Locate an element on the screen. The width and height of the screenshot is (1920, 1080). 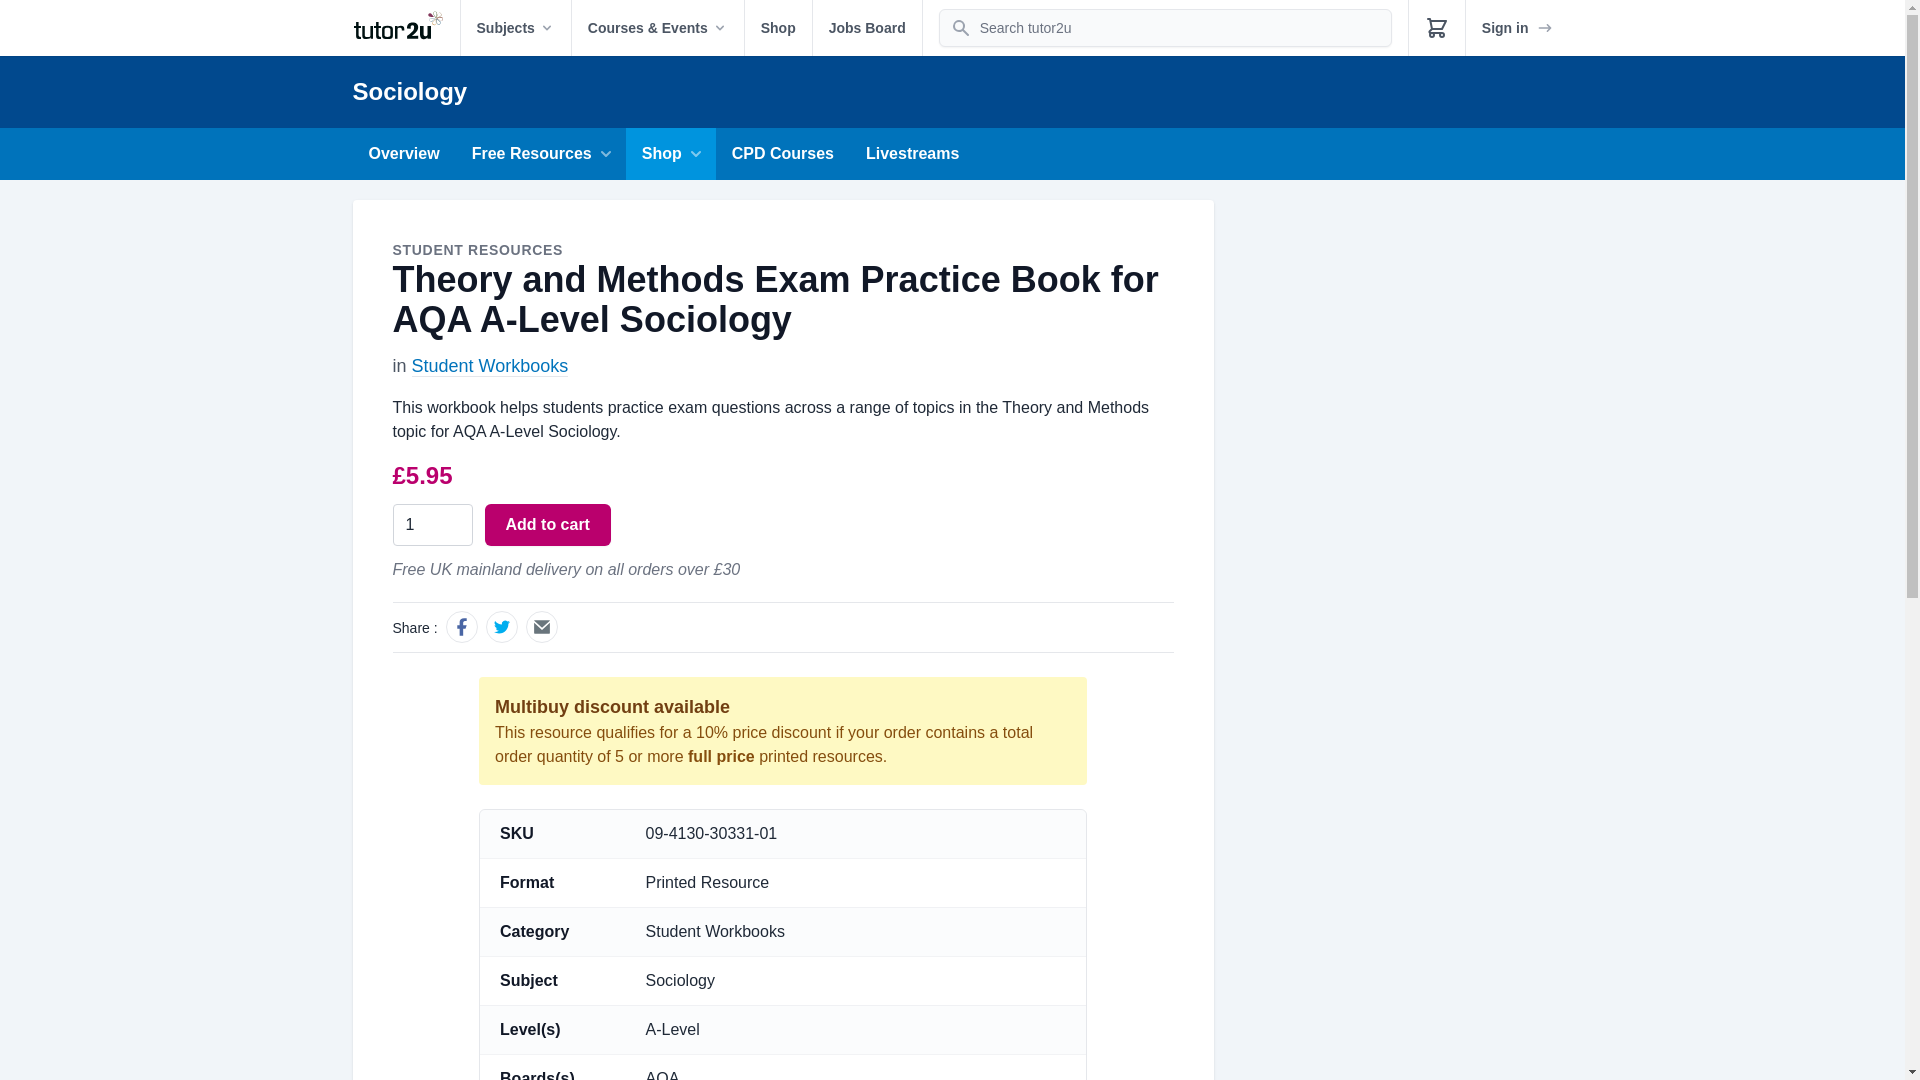
Shop is located at coordinates (778, 28).